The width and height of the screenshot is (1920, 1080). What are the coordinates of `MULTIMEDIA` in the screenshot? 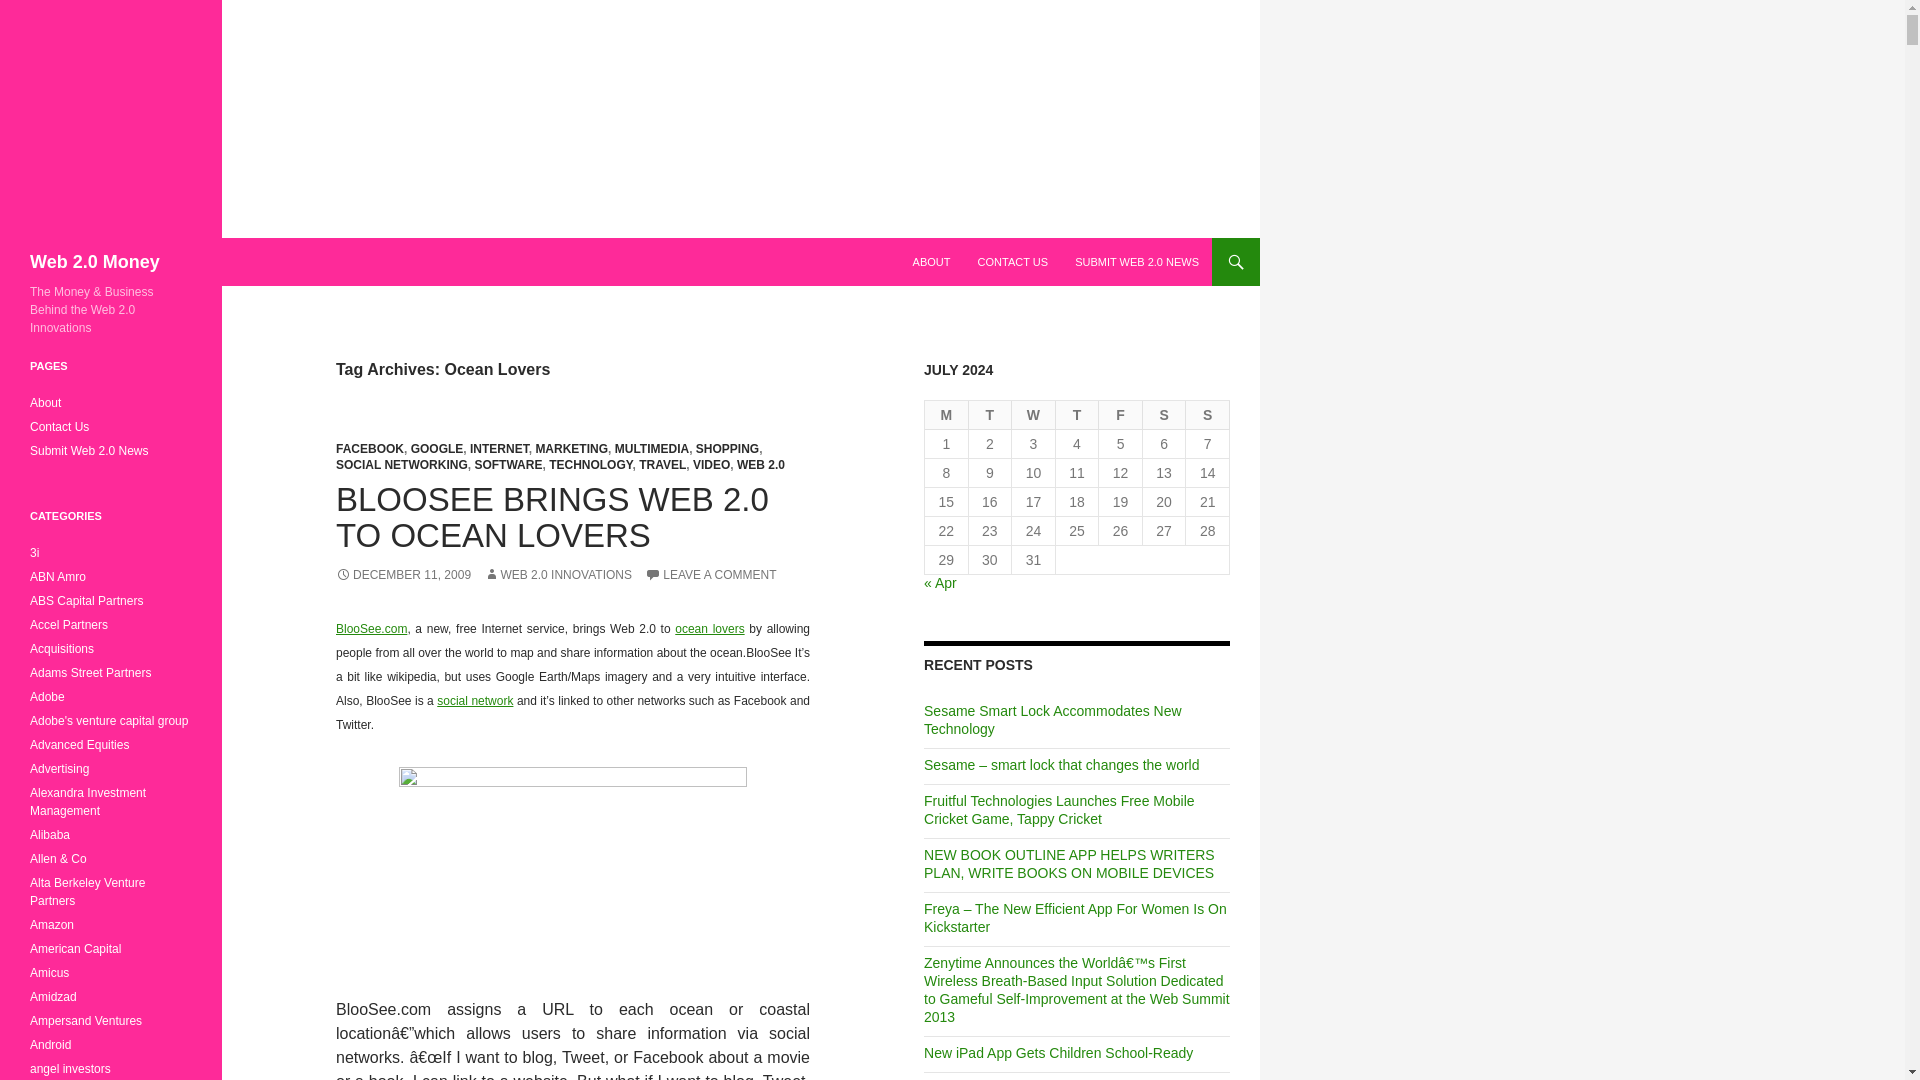 It's located at (652, 448).